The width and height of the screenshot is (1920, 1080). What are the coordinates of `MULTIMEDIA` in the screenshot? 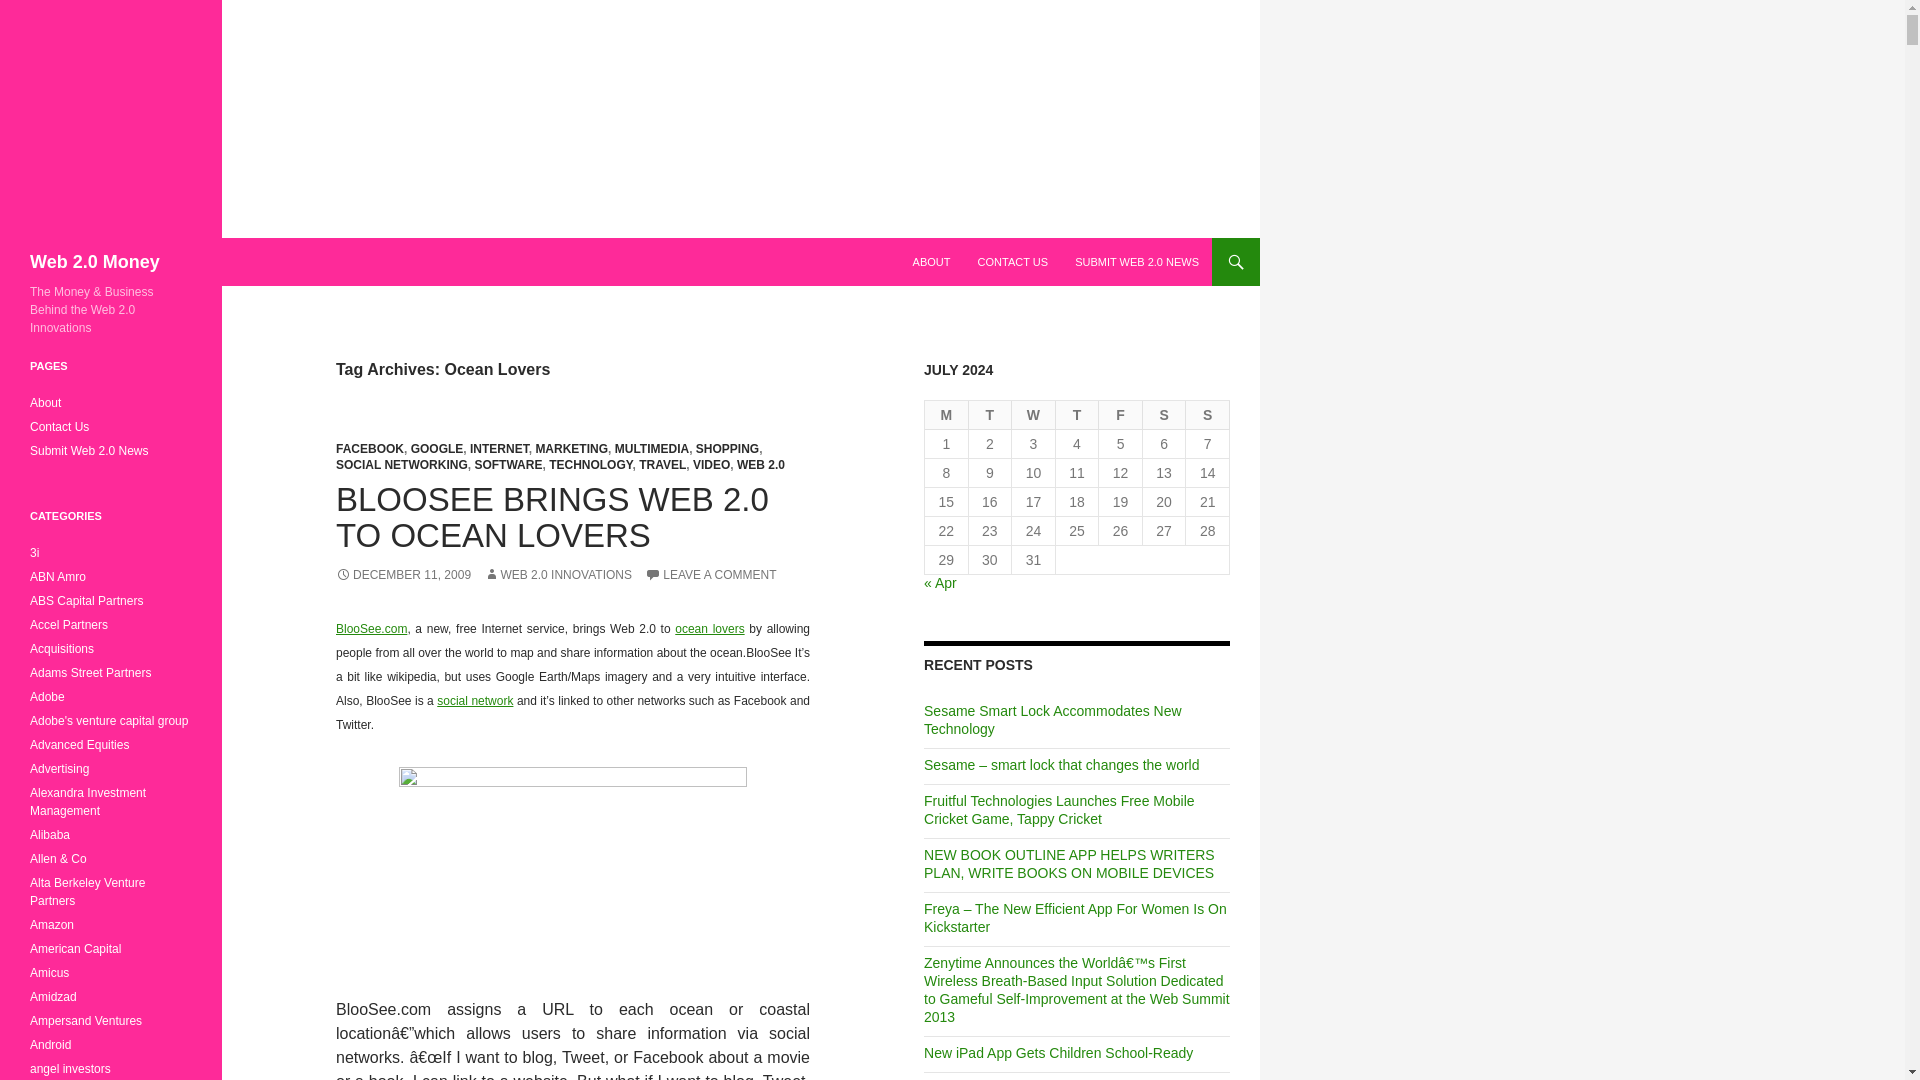 It's located at (652, 448).